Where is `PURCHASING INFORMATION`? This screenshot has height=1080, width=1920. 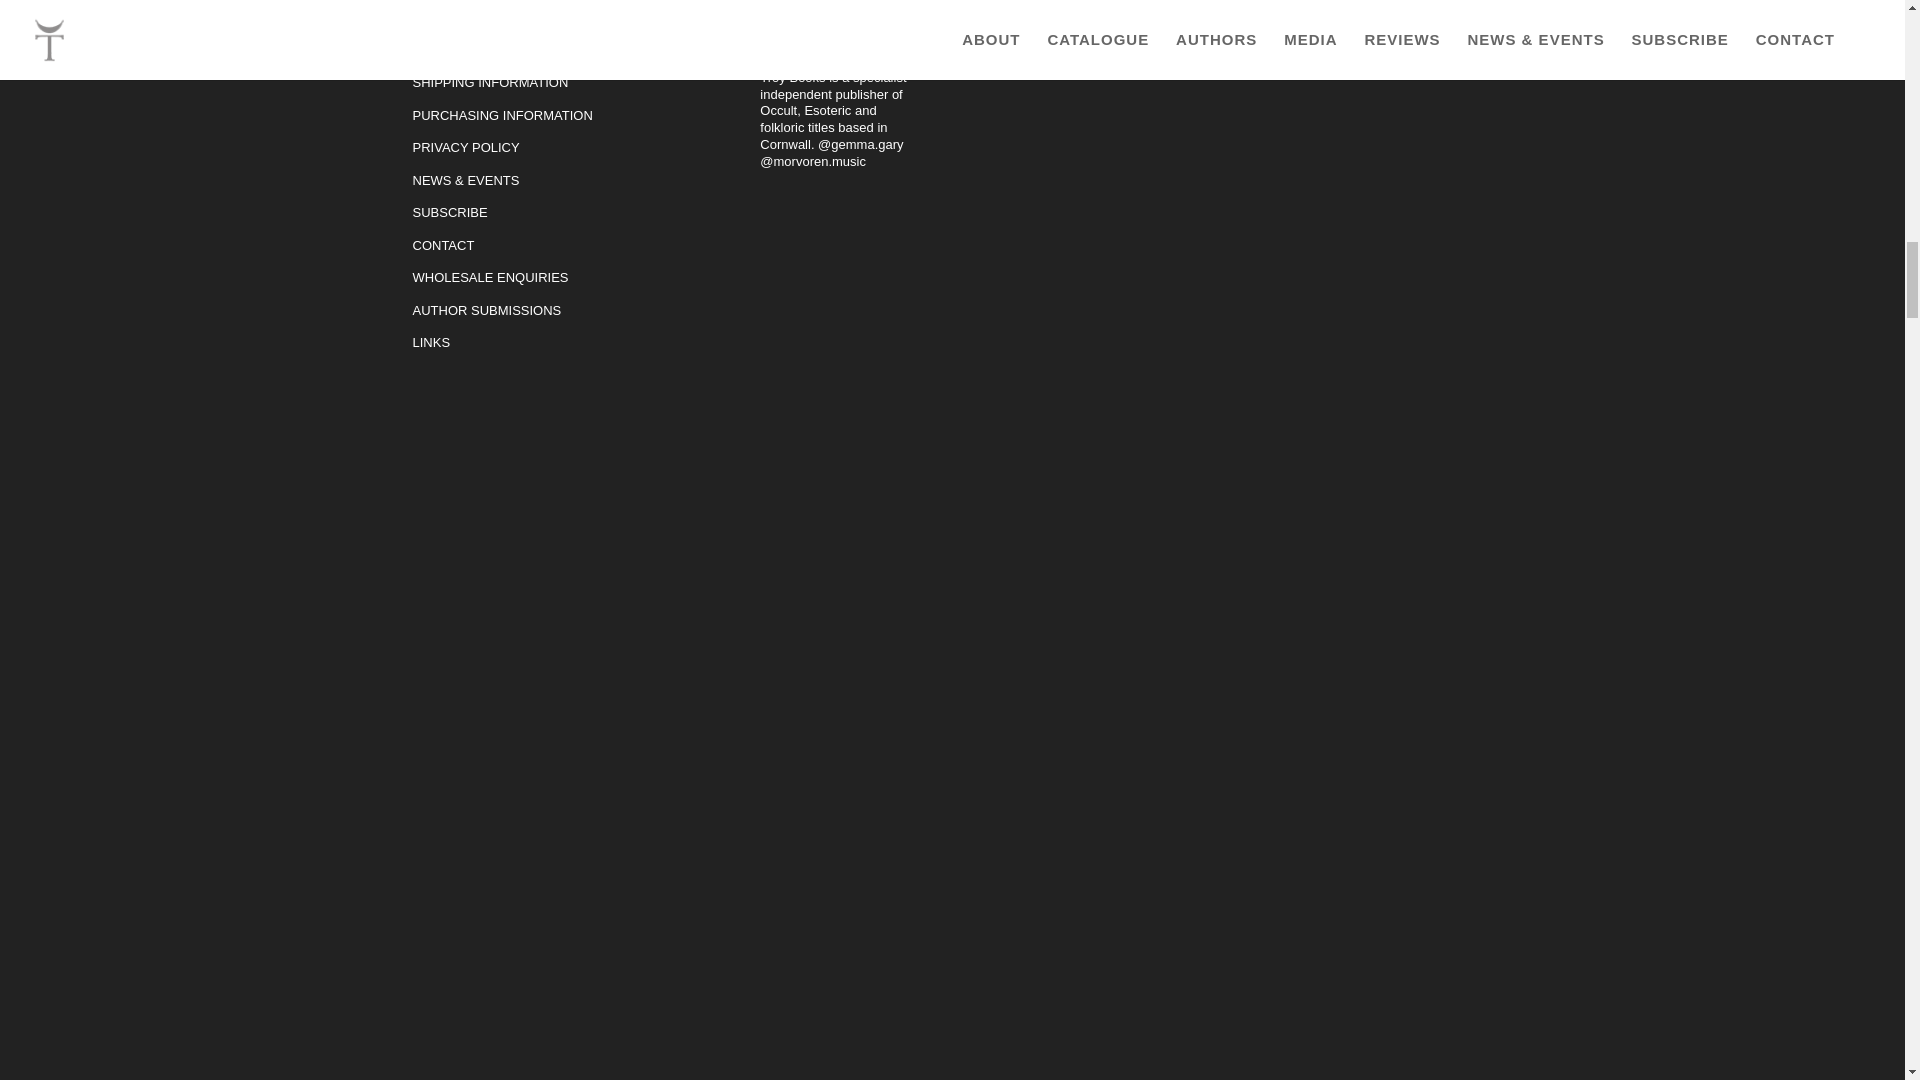
PURCHASING INFORMATION is located at coordinates (502, 116).